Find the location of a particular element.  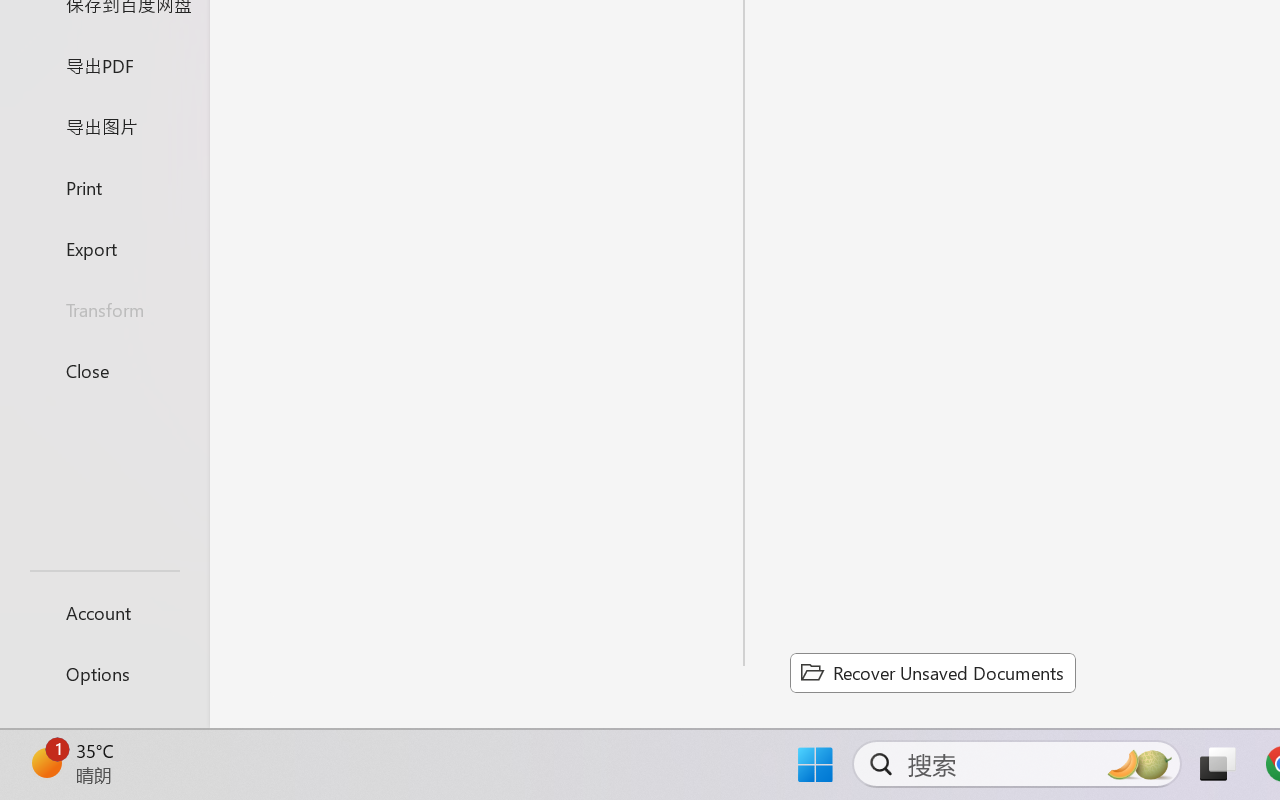

Print is located at coordinates (104, 186).